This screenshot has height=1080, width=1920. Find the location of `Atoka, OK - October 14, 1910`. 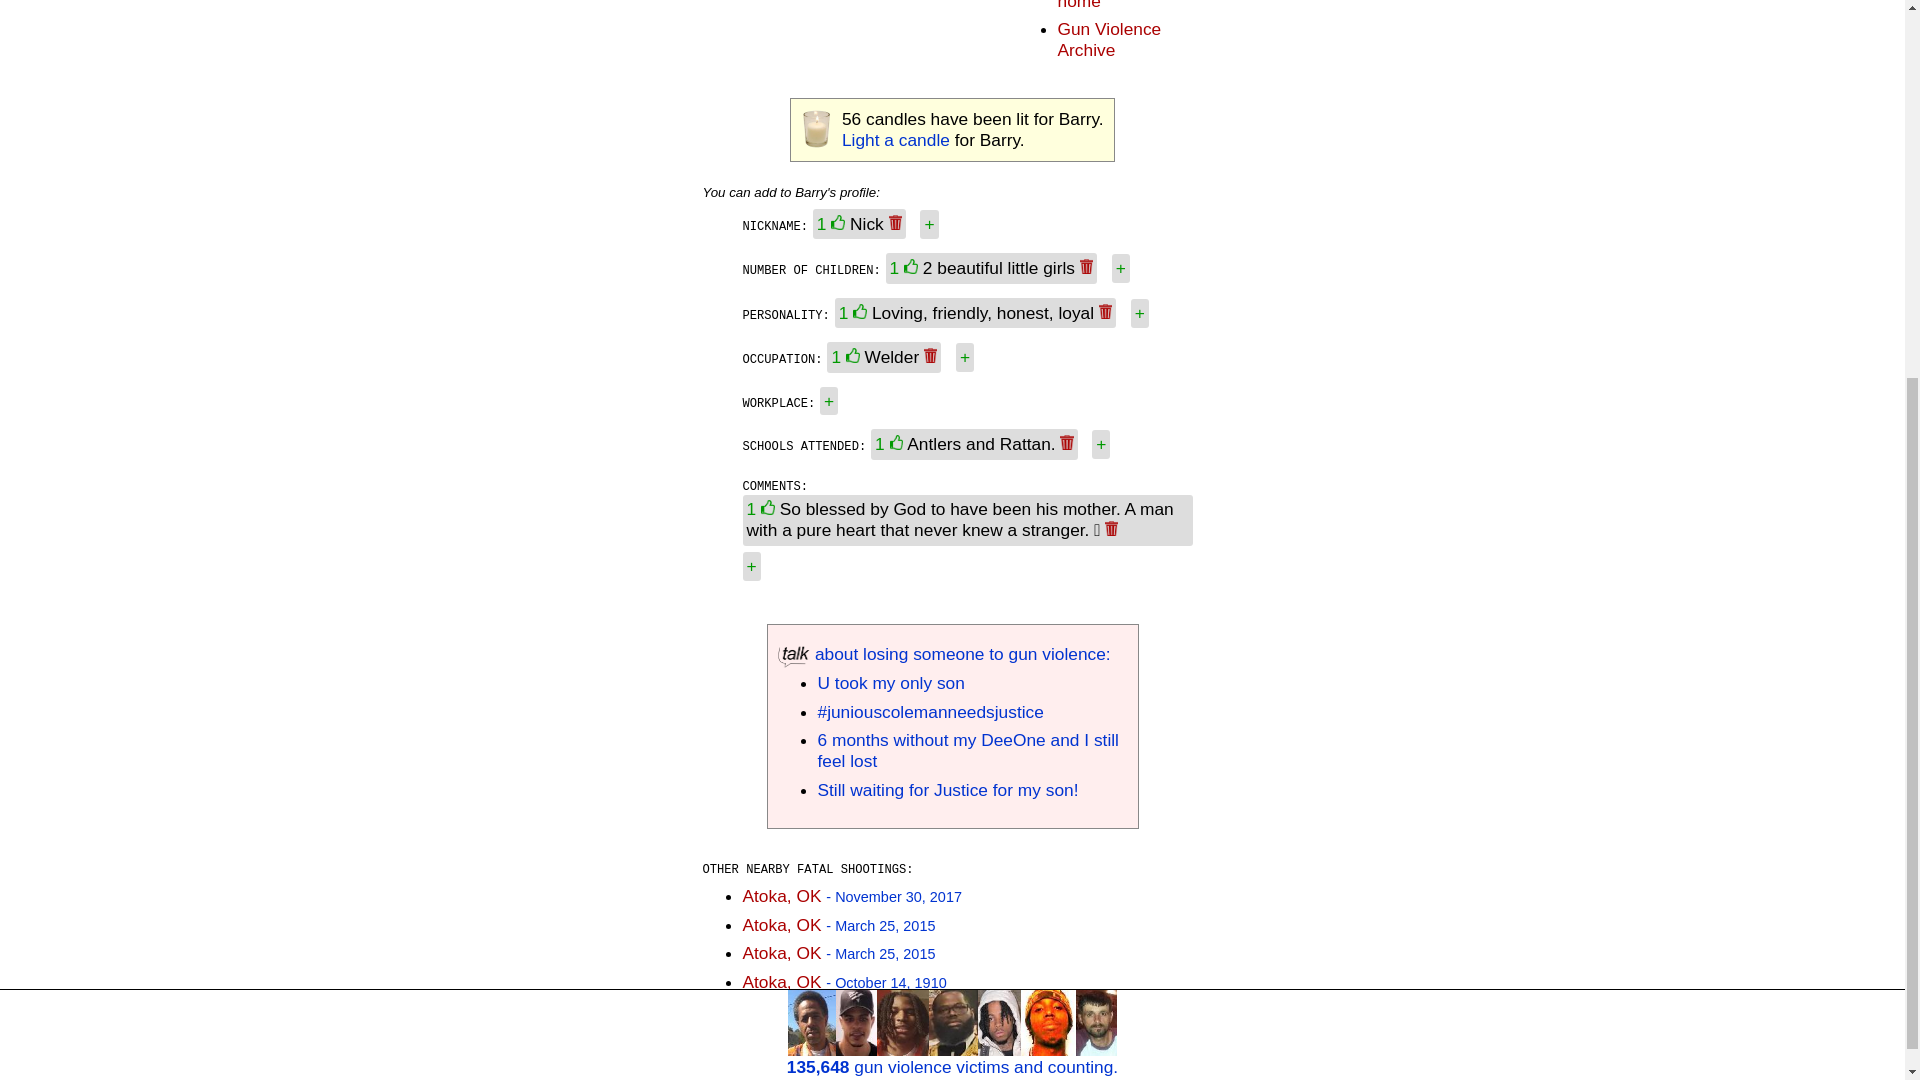

Atoka, OK - October 14, 1910 is located at coordinates (844, 982).